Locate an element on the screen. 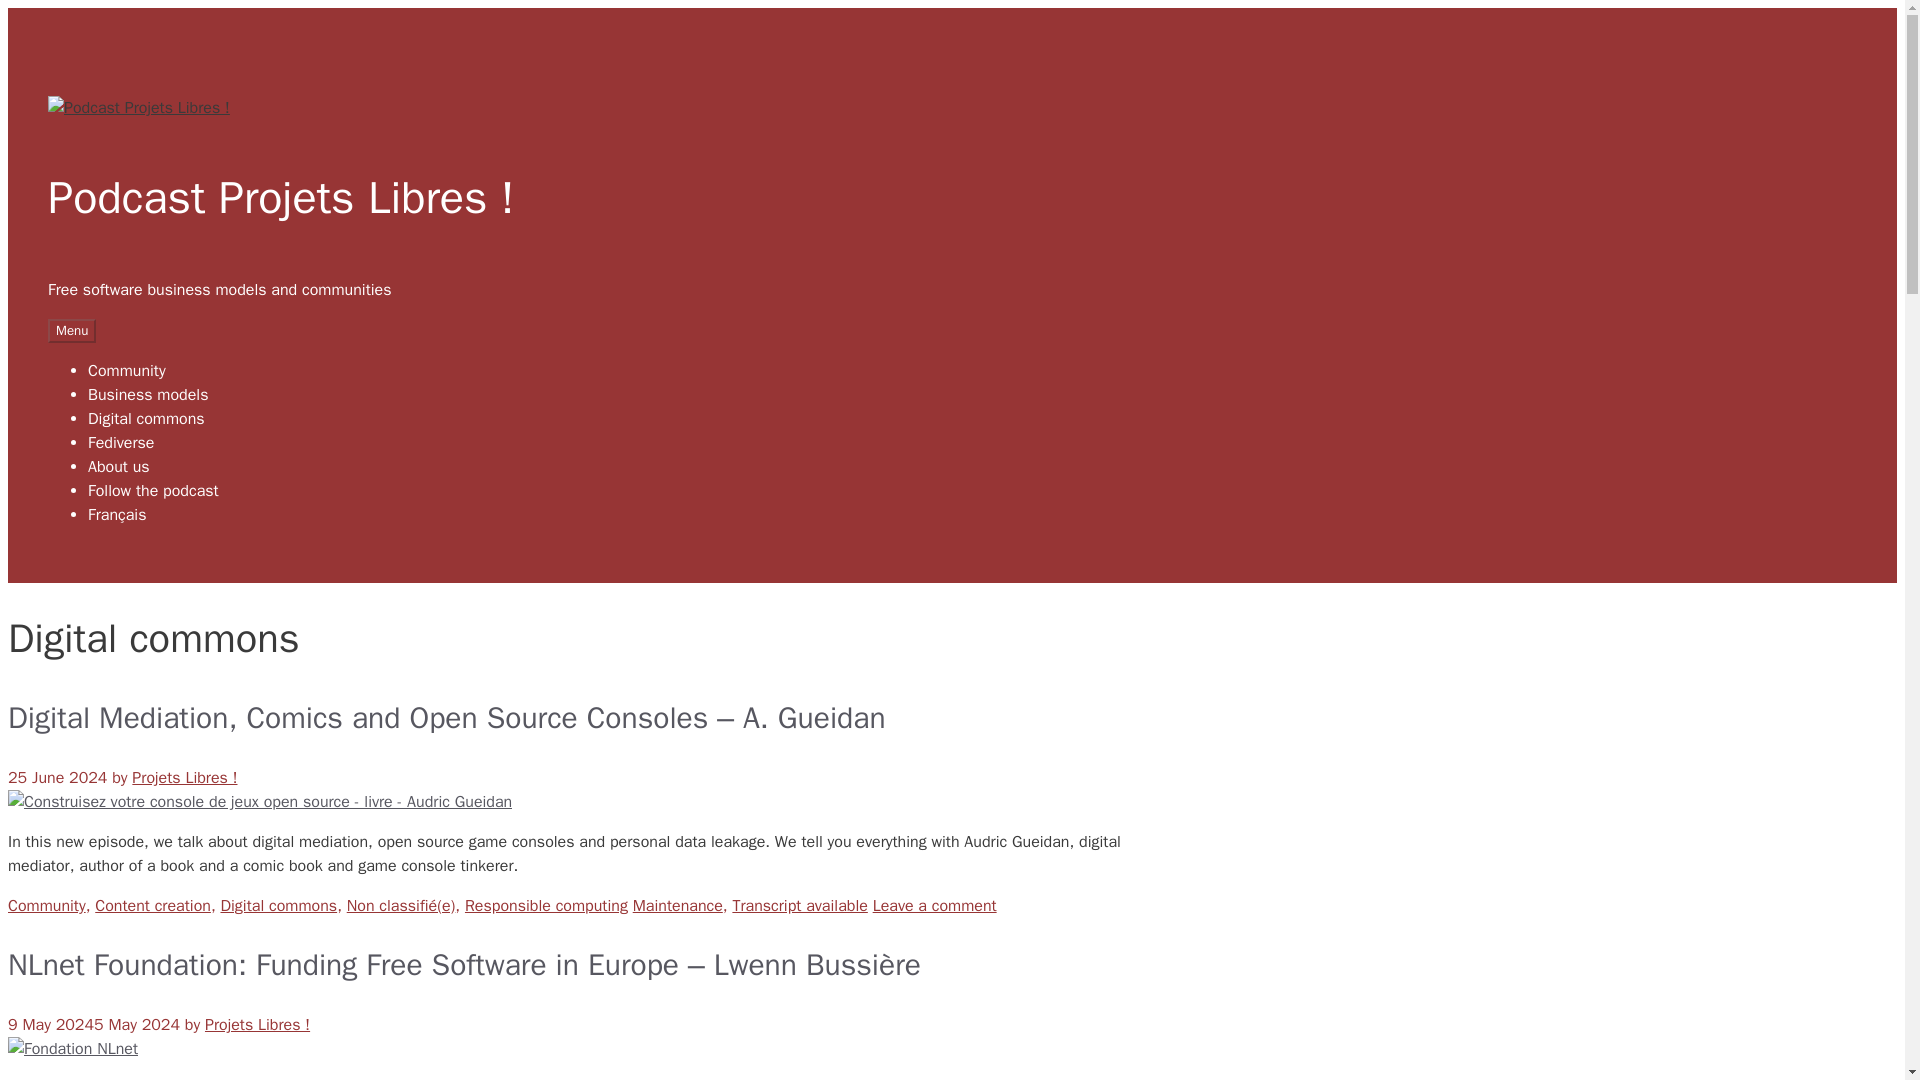 Image resolution: width=1920 pixels, height=1080 pixels. View all posts by Projets Libres ! is located at coordinates (257, 1024).